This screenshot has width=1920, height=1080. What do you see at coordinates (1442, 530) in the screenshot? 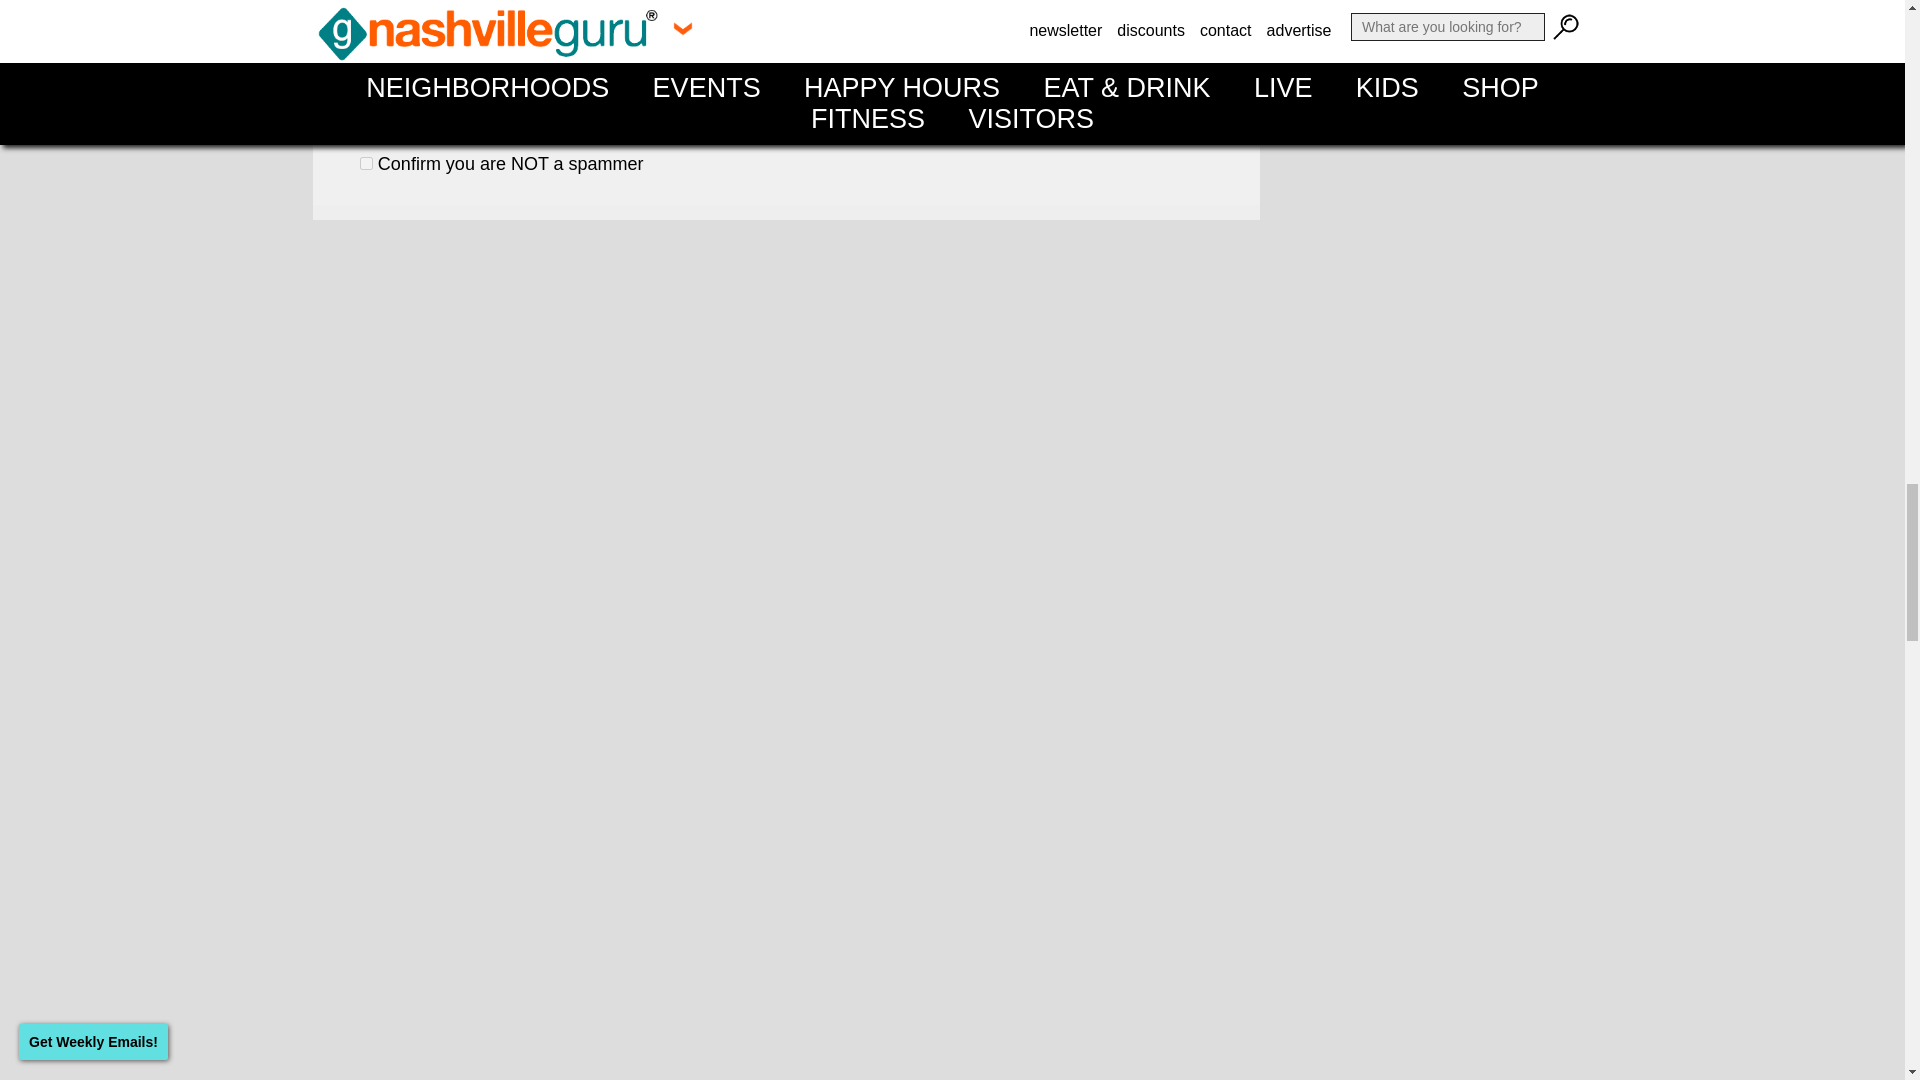
I see `3rd party ad content` at bounding box center [1442, 530].